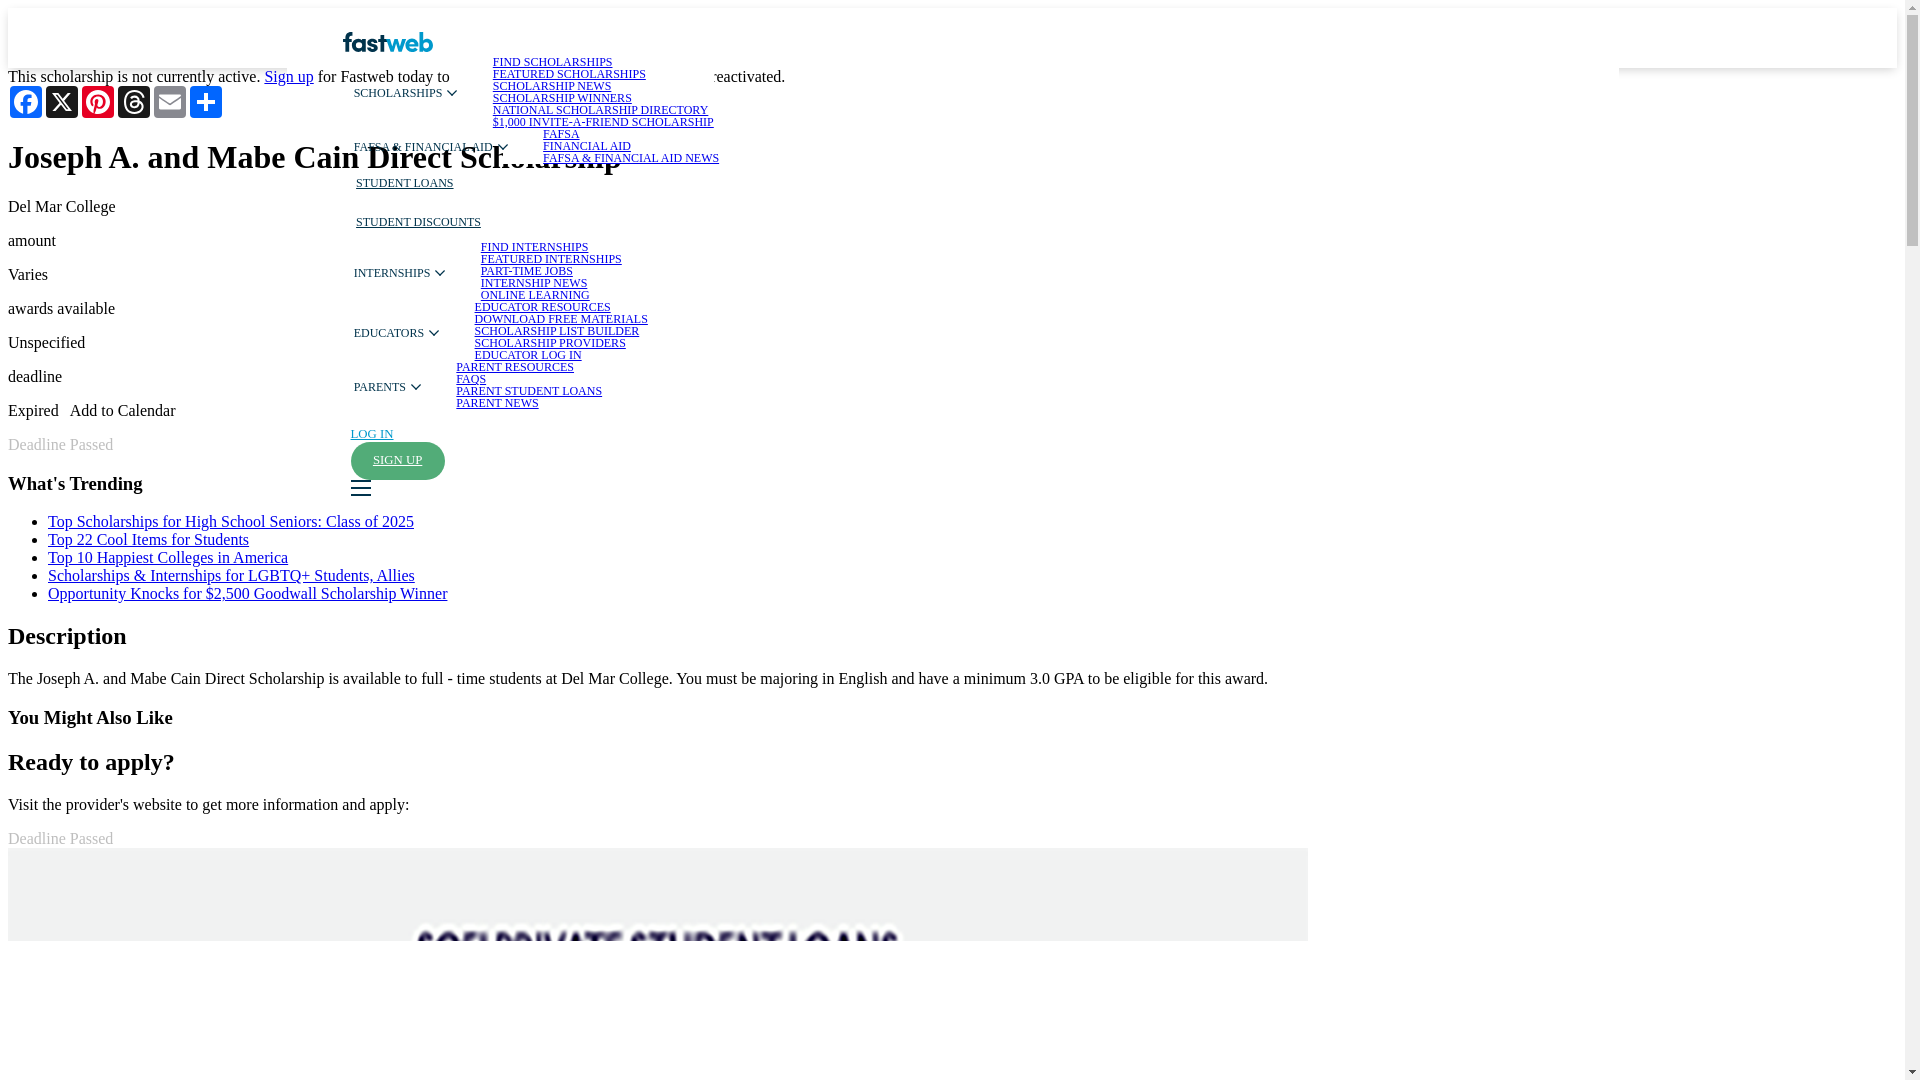 Image resolution: width=1920 pixels, height=1080 pixels. Describe the element at coordinates (550, 342) in the screenshot. I see `SCHOLARSHIP PROVIDERS` at that location.